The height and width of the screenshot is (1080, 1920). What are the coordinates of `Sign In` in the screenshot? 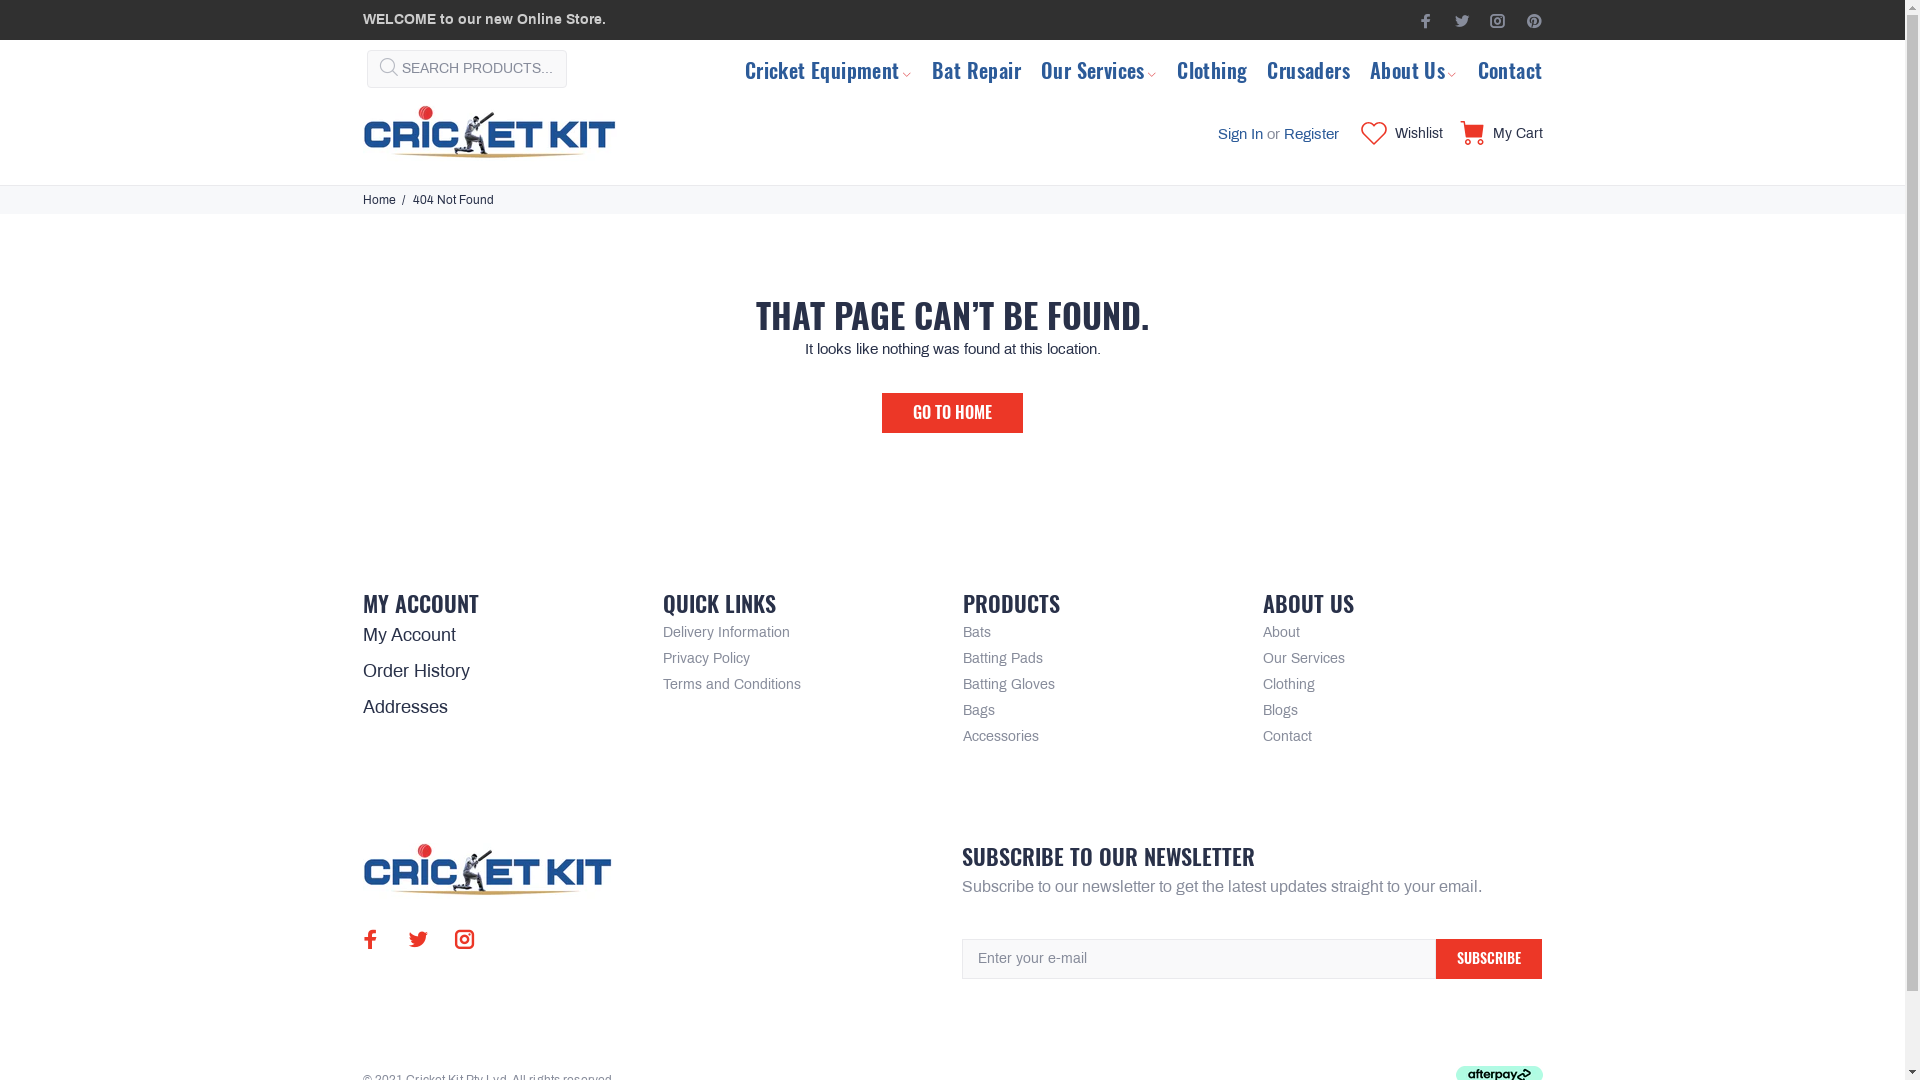 It's located at (1240, 134).